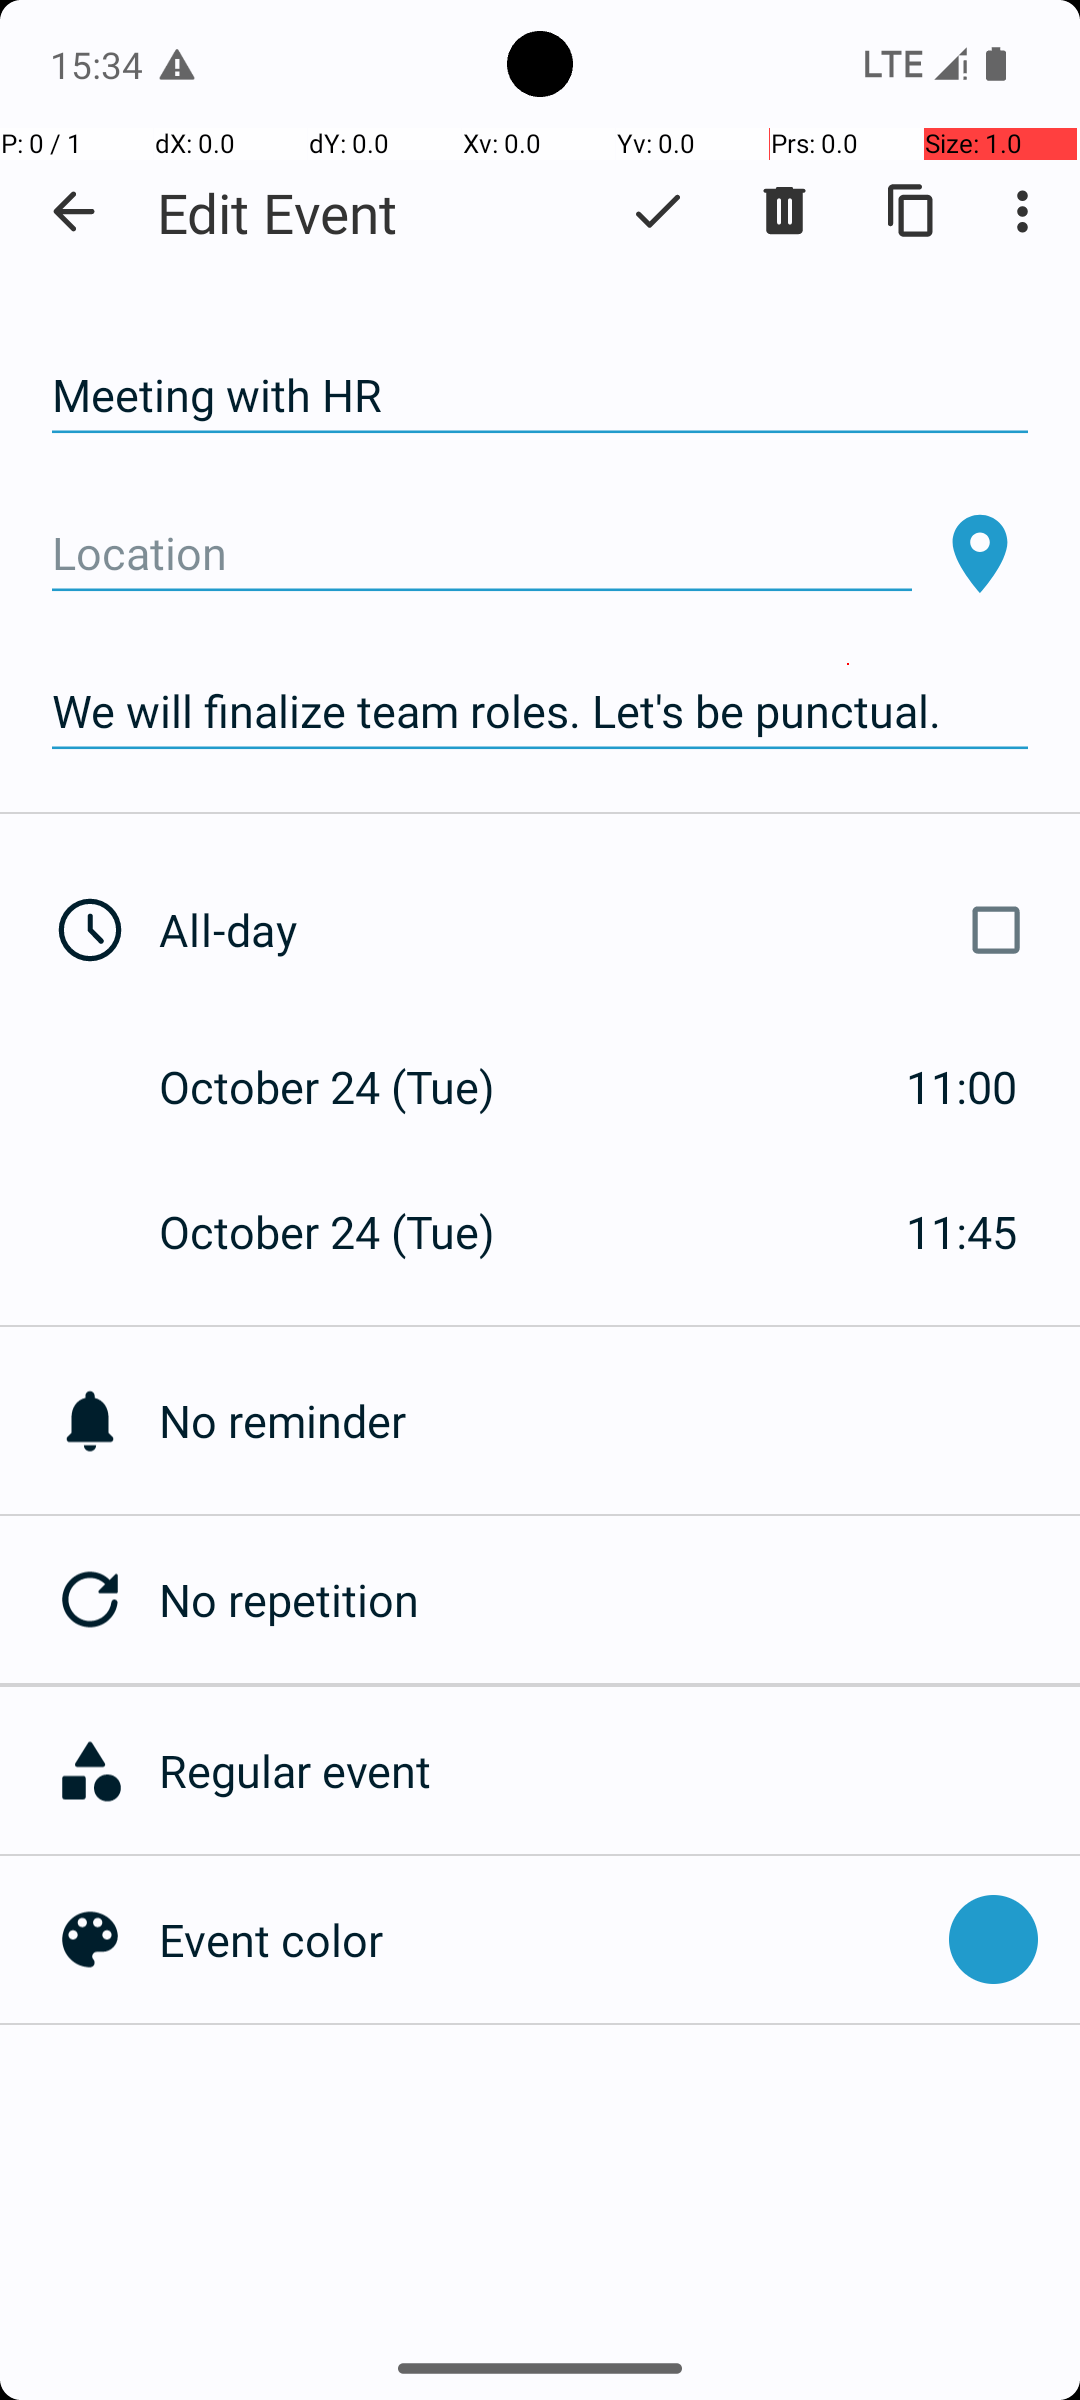  I want to click on Edit Event, so click(278, 212).